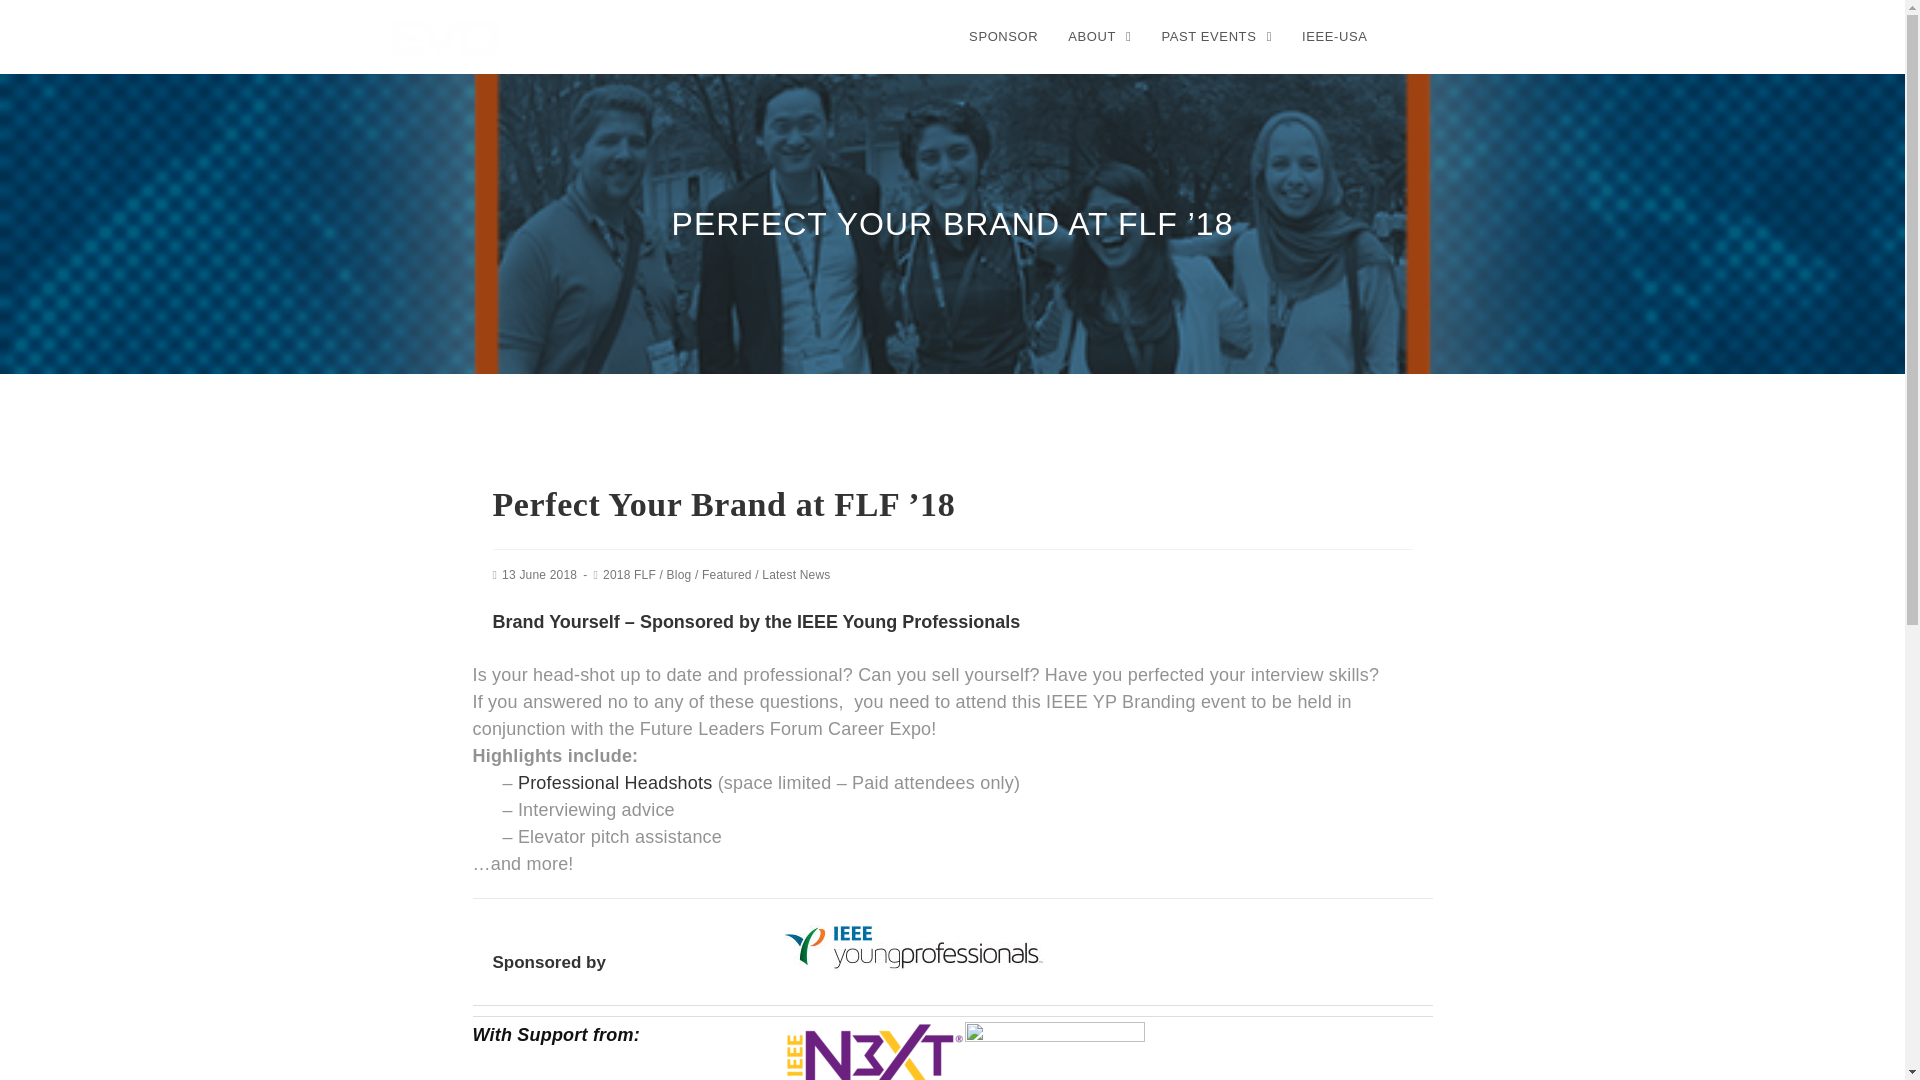 The image size is (1920, 1080). What do you see at coordinates (796, 575) in the screenshot?
I see `Latest News` at bounding box center [796, 575].